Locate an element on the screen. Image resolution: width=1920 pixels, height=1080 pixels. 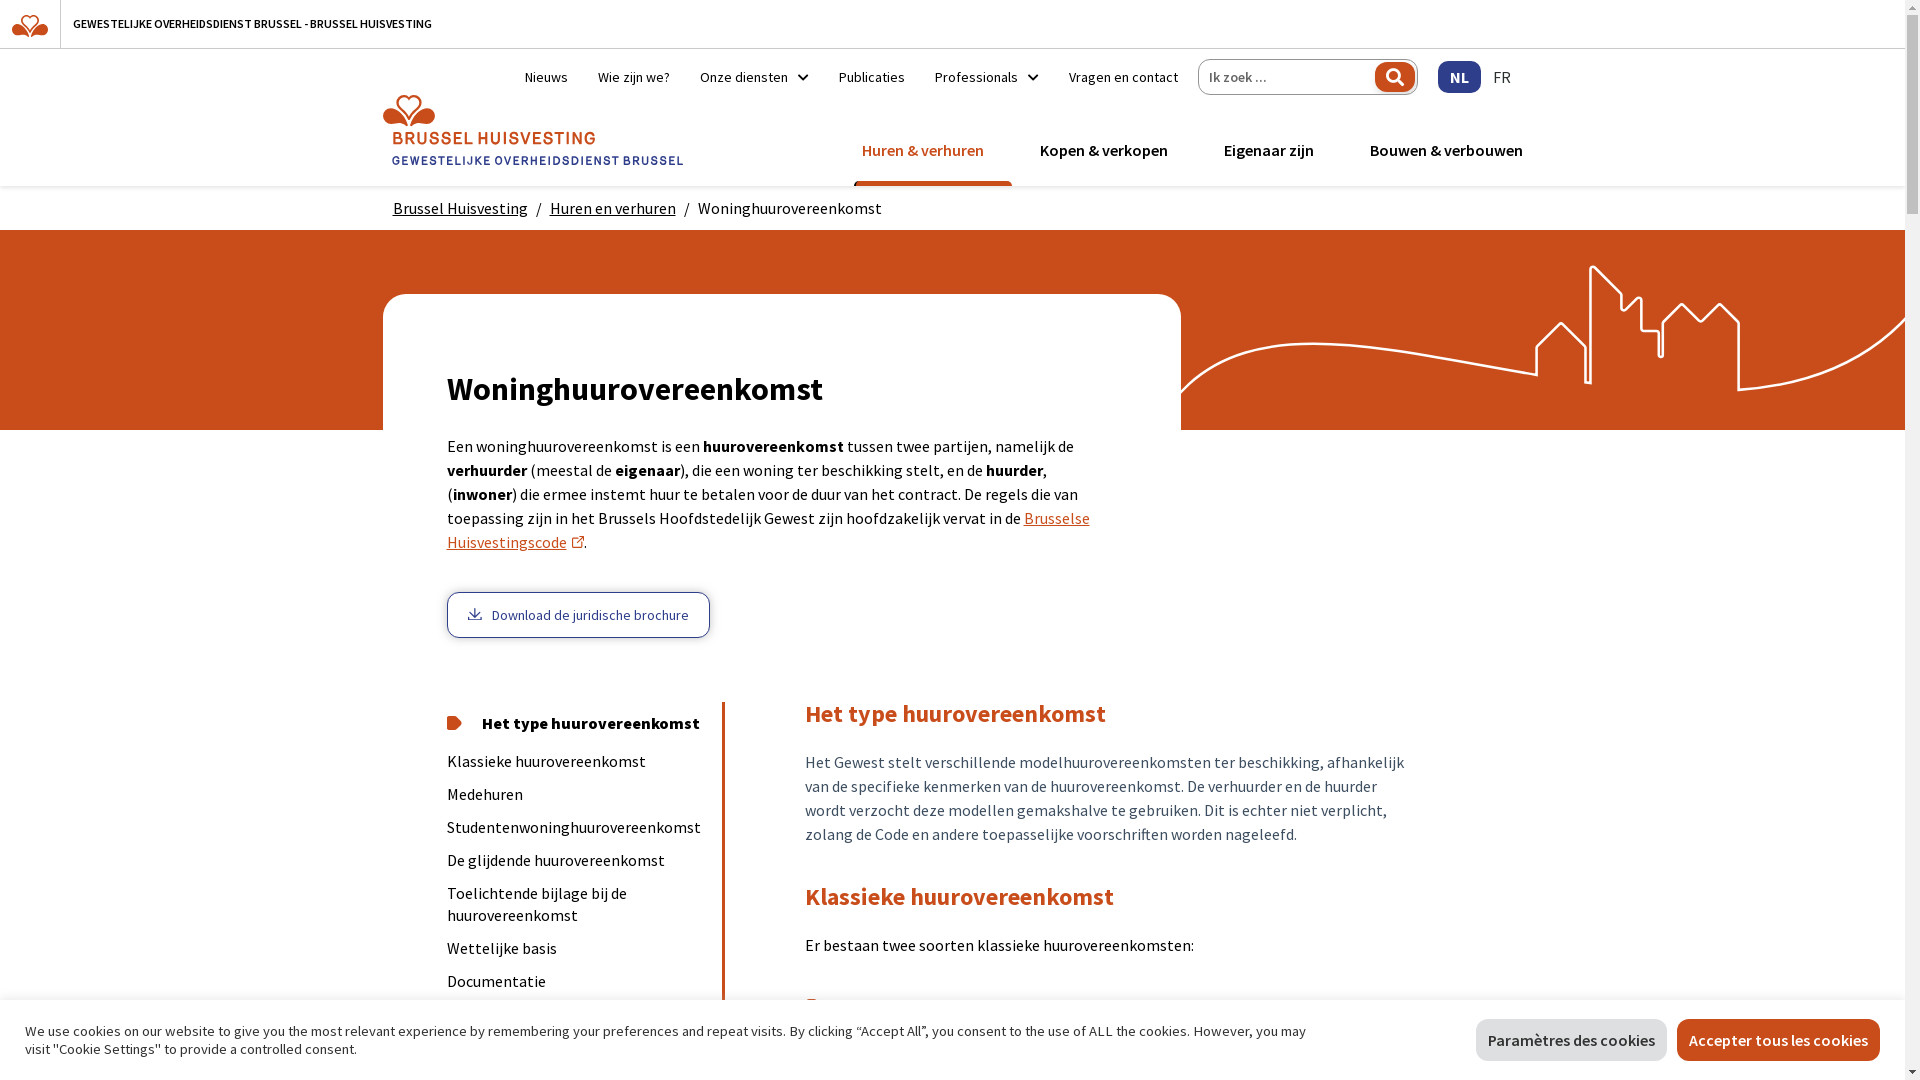
Wettelijke basis is located at coordinates (576, 948).